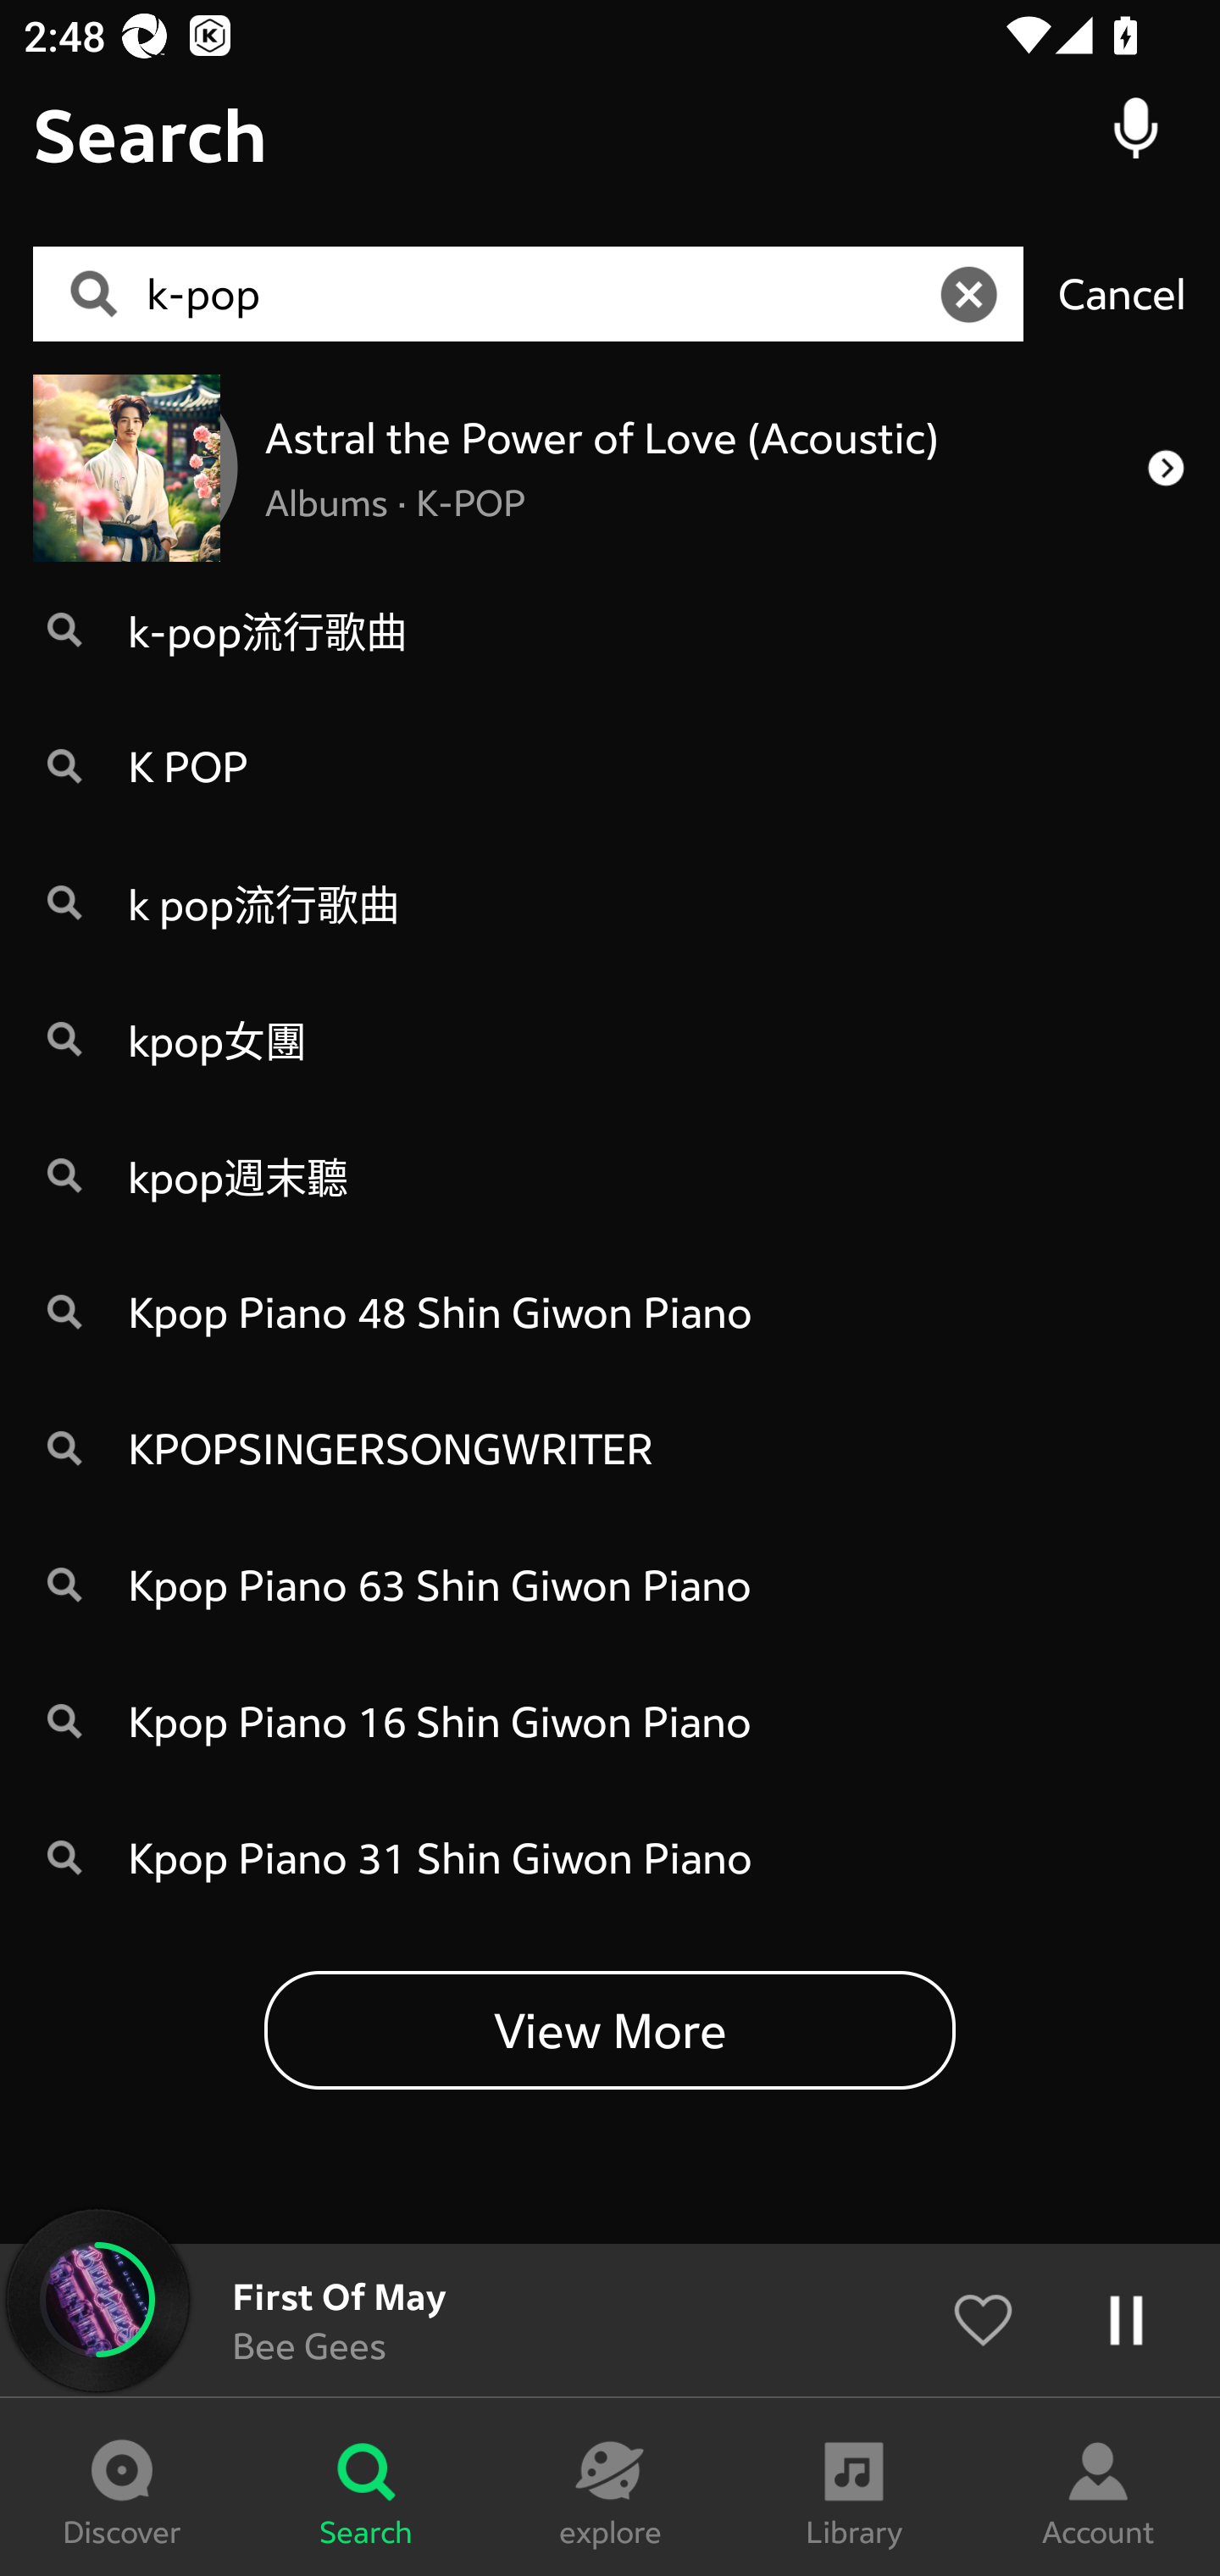  I want to click on First Of May Bee Gees, so click(610, 2320).